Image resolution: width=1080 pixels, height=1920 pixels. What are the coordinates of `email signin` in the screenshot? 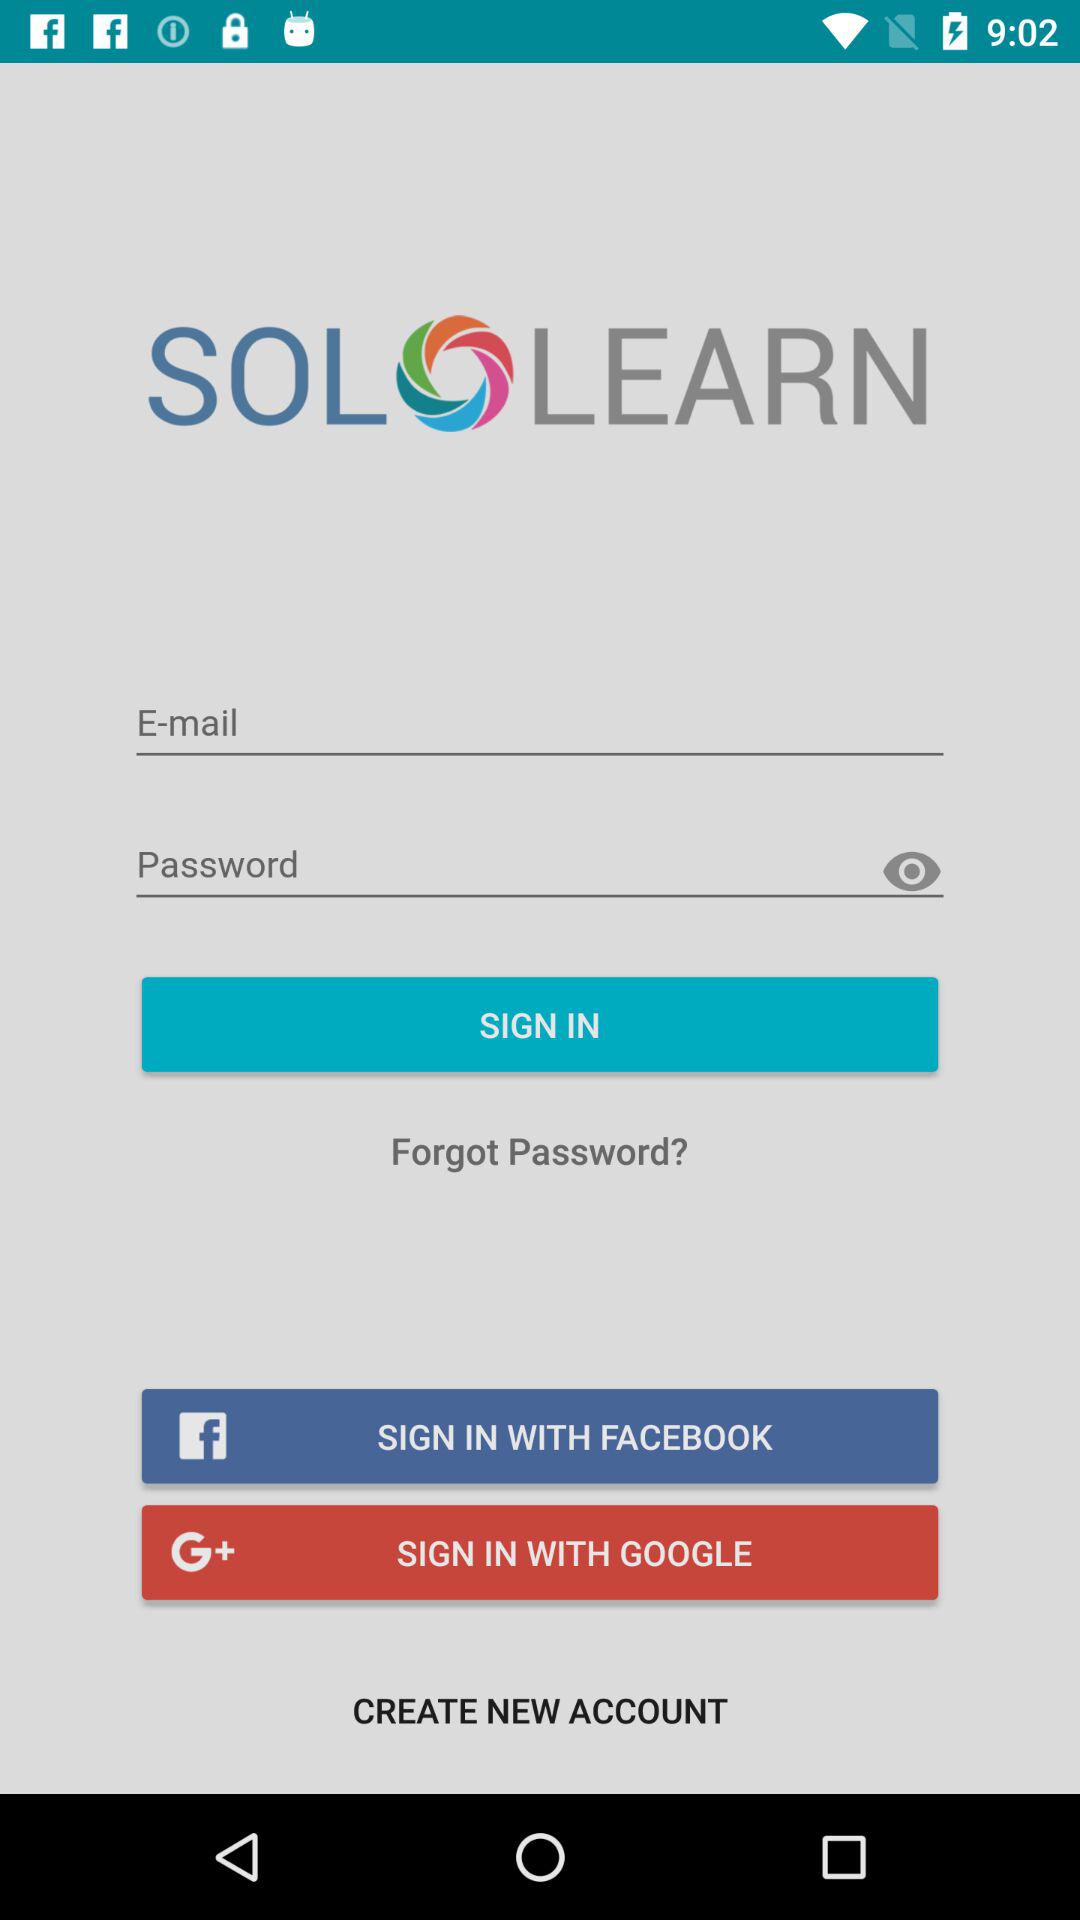 It's located at (540, 724).